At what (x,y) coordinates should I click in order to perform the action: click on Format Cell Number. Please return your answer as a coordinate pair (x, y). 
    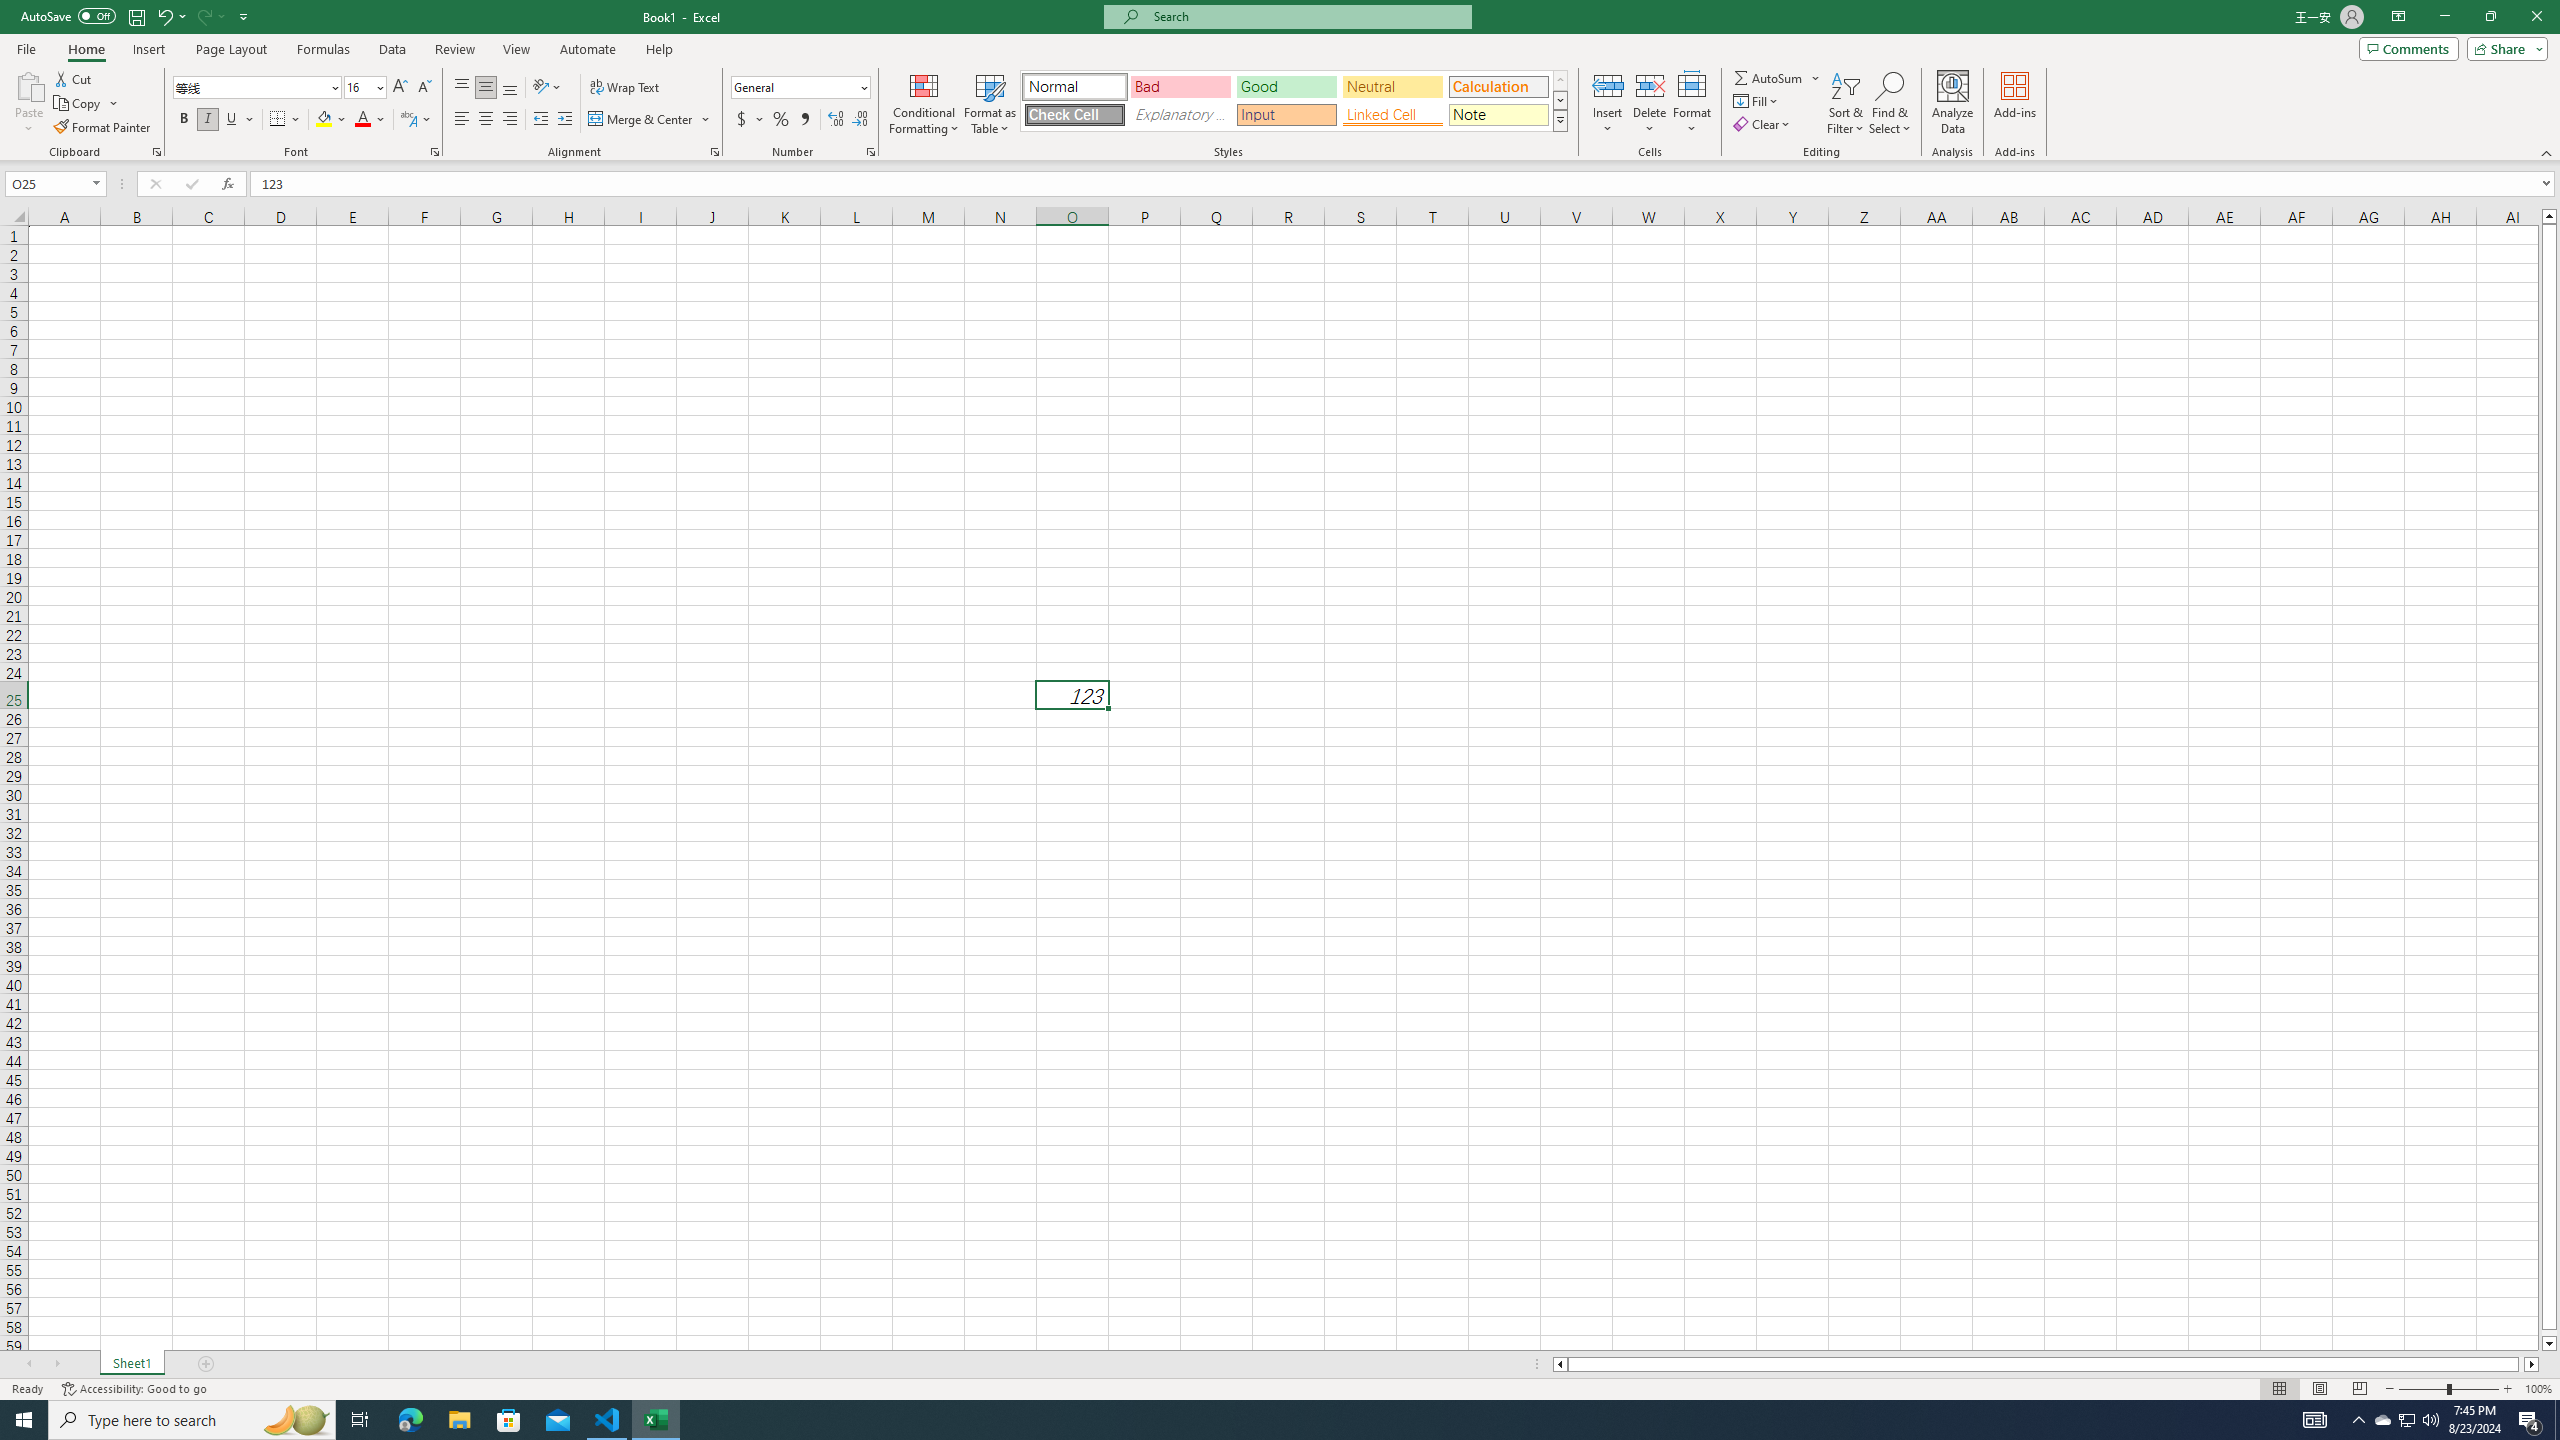
    Looking at the image, I should click on (870, 152).